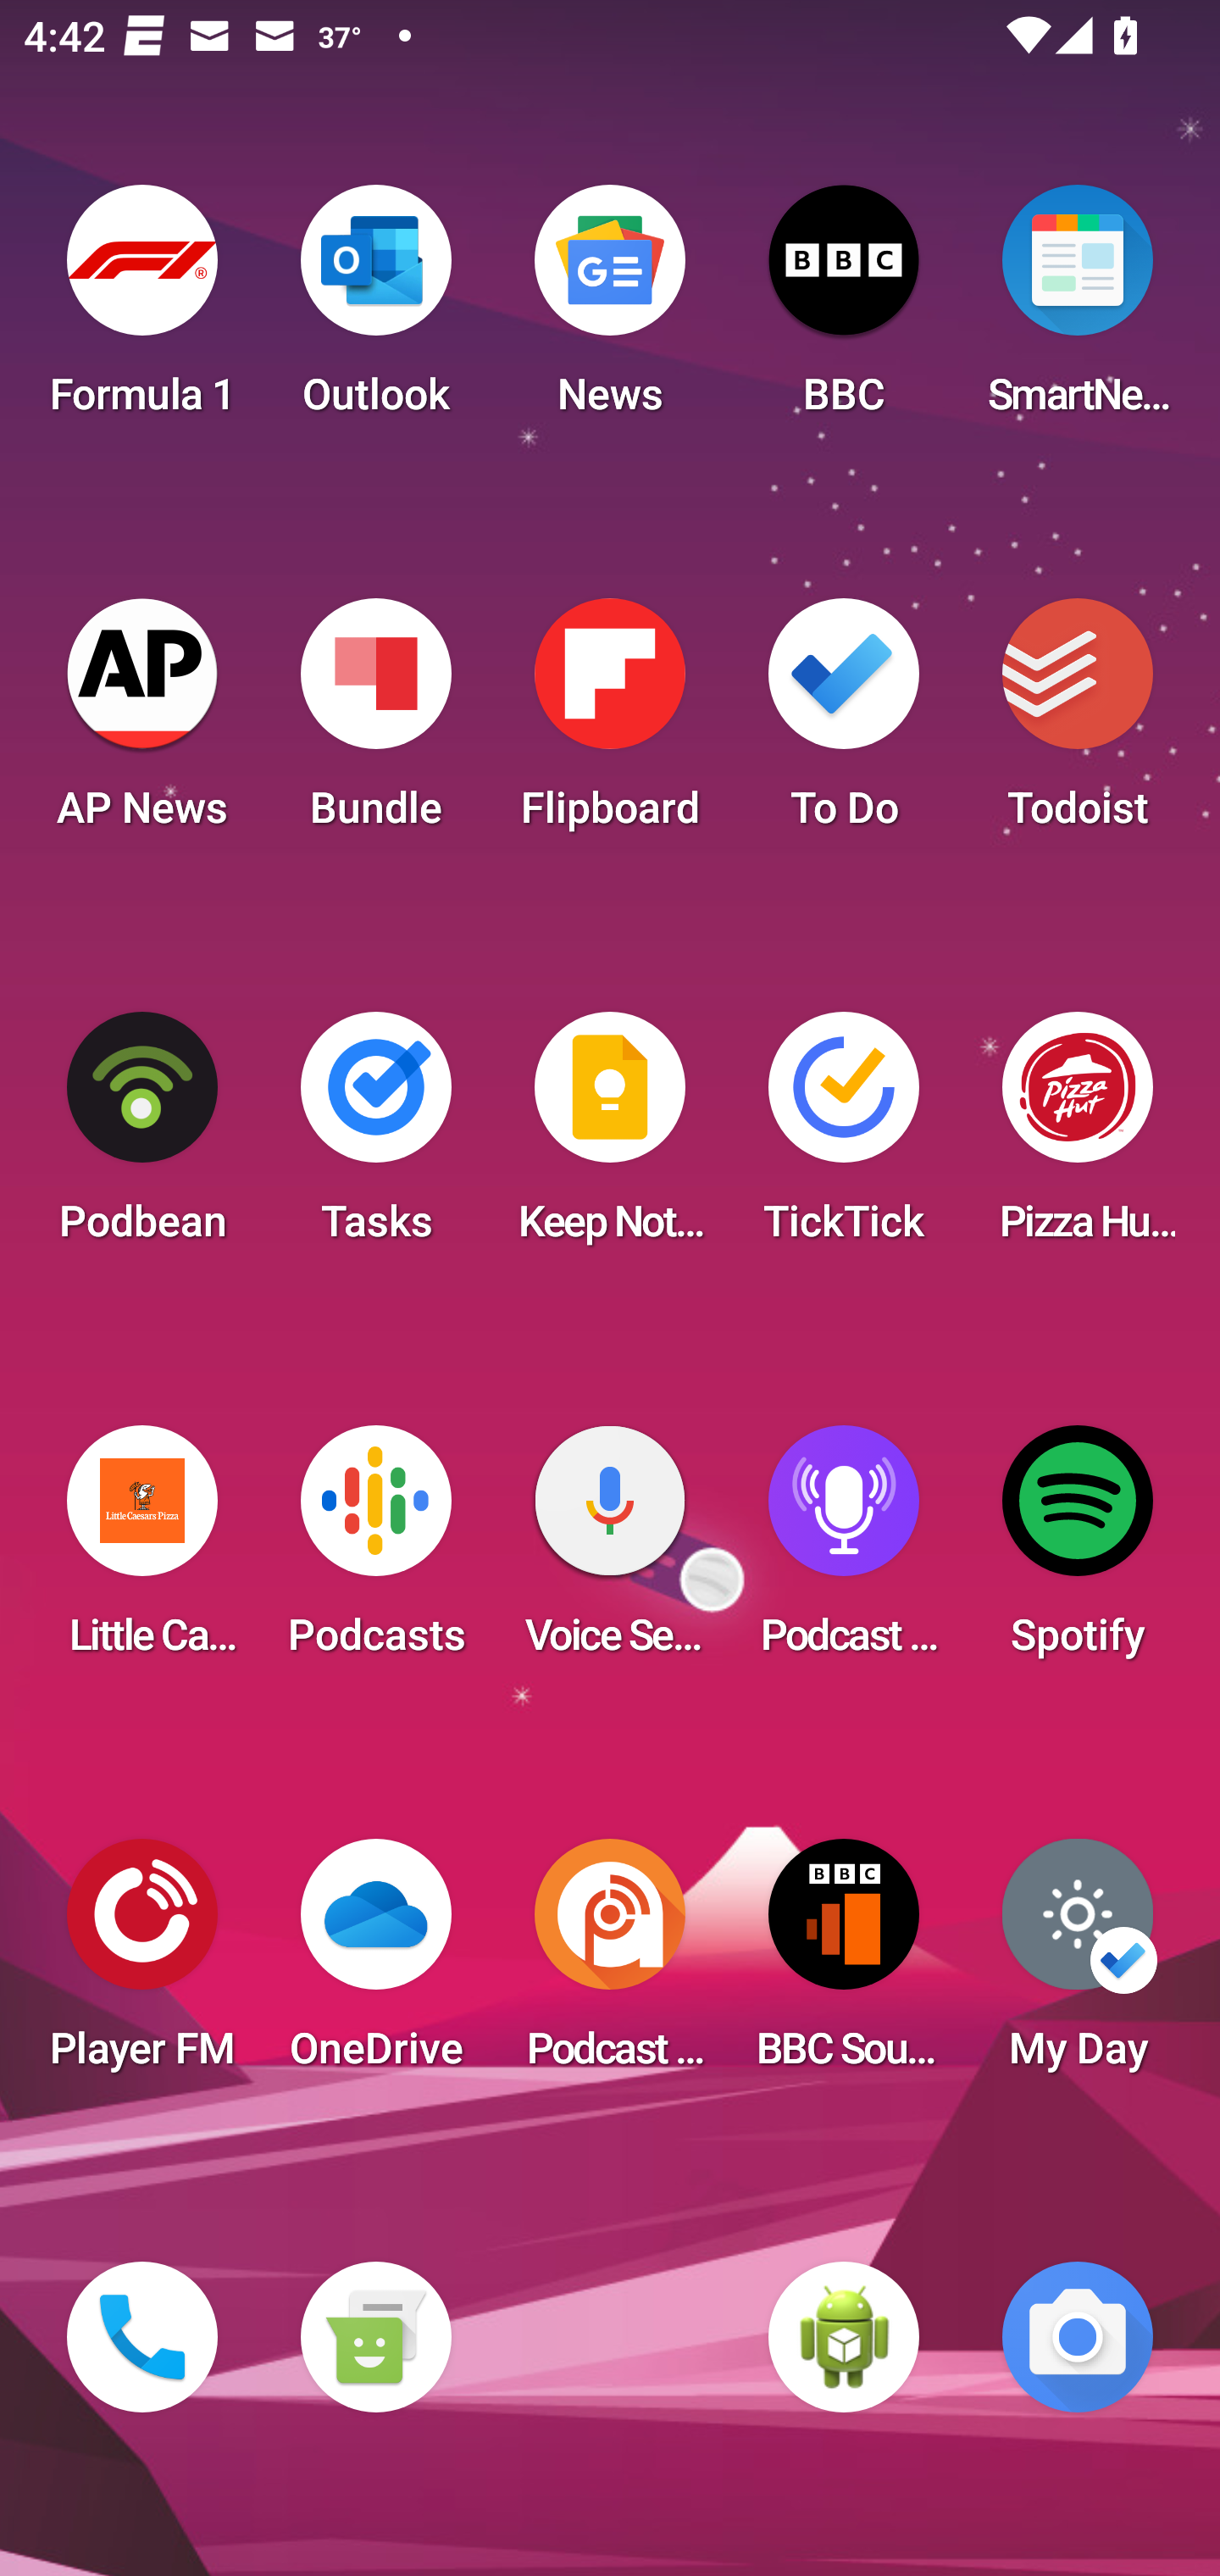 The image size is (1220, 2576). I want to click on Messaging, so click(375, 2337).